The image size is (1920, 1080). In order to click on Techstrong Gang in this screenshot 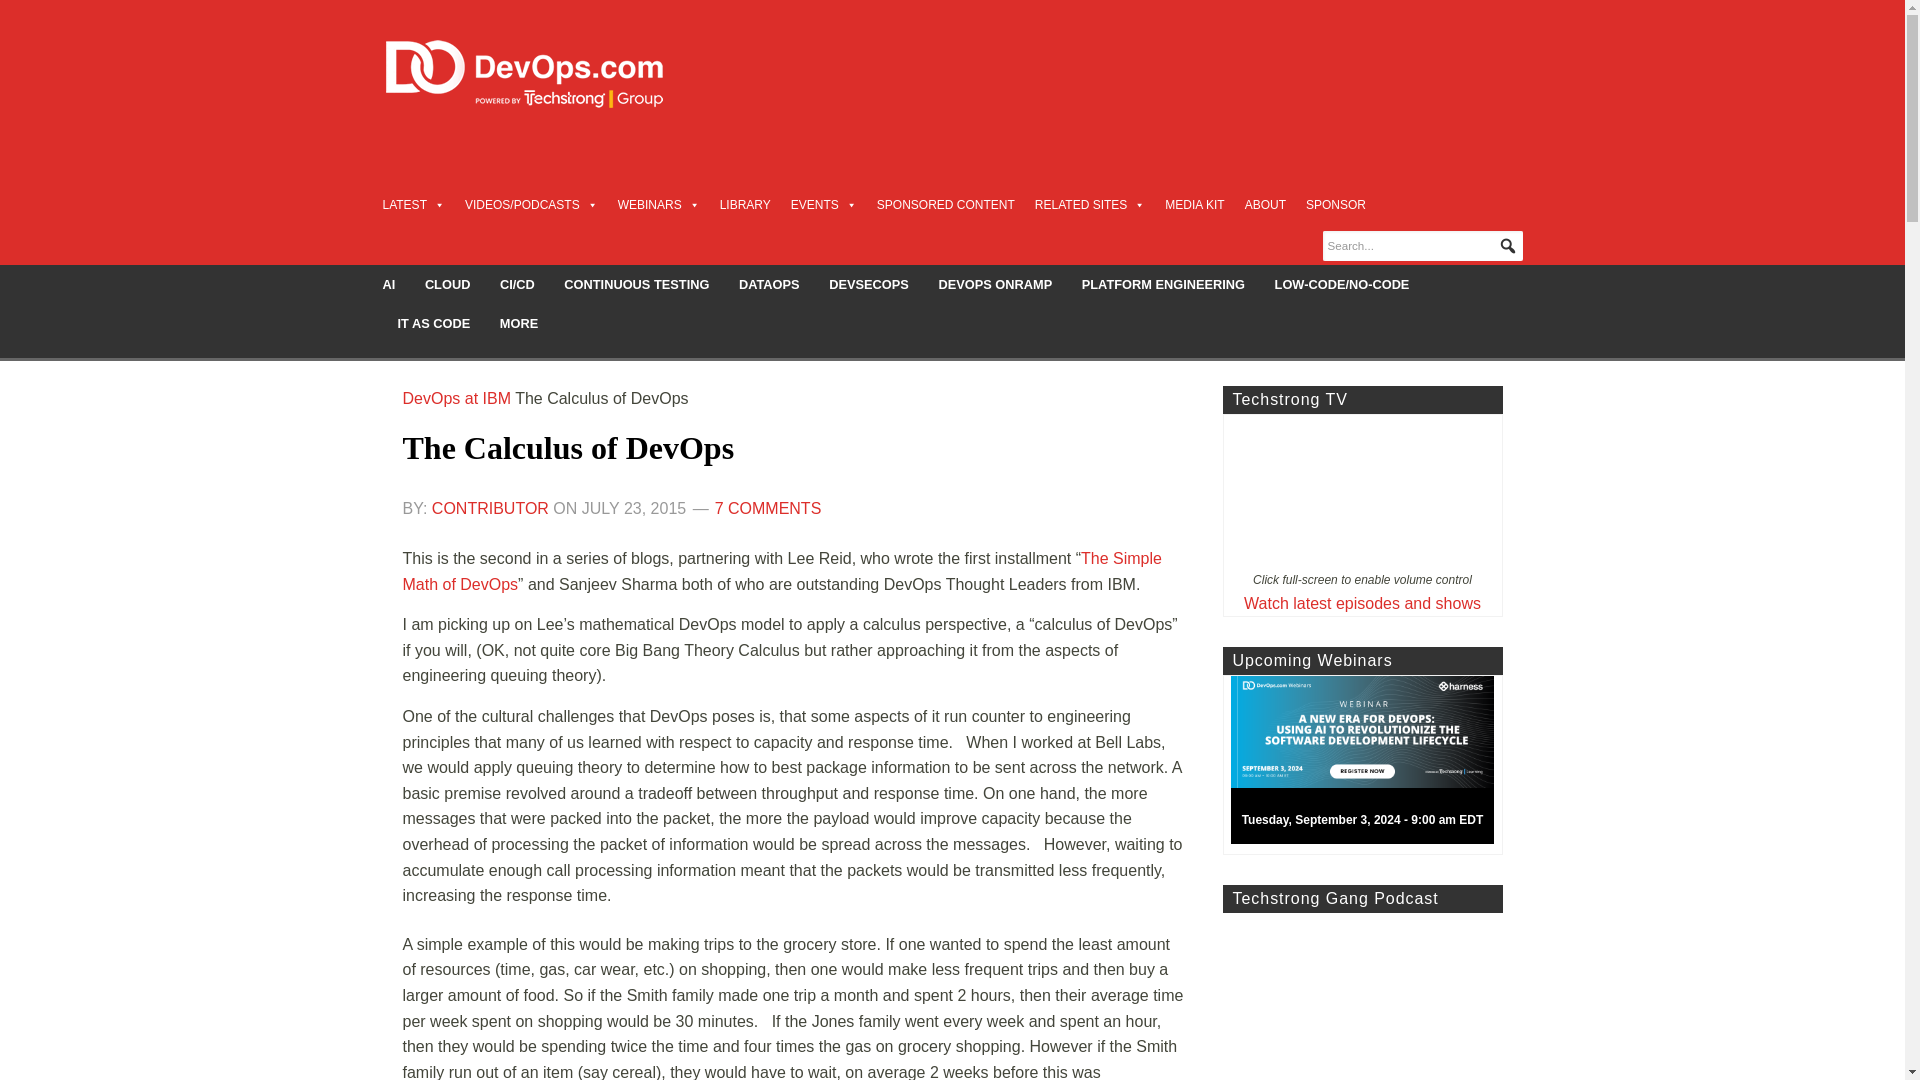, I will do `click(1361, 996)`.